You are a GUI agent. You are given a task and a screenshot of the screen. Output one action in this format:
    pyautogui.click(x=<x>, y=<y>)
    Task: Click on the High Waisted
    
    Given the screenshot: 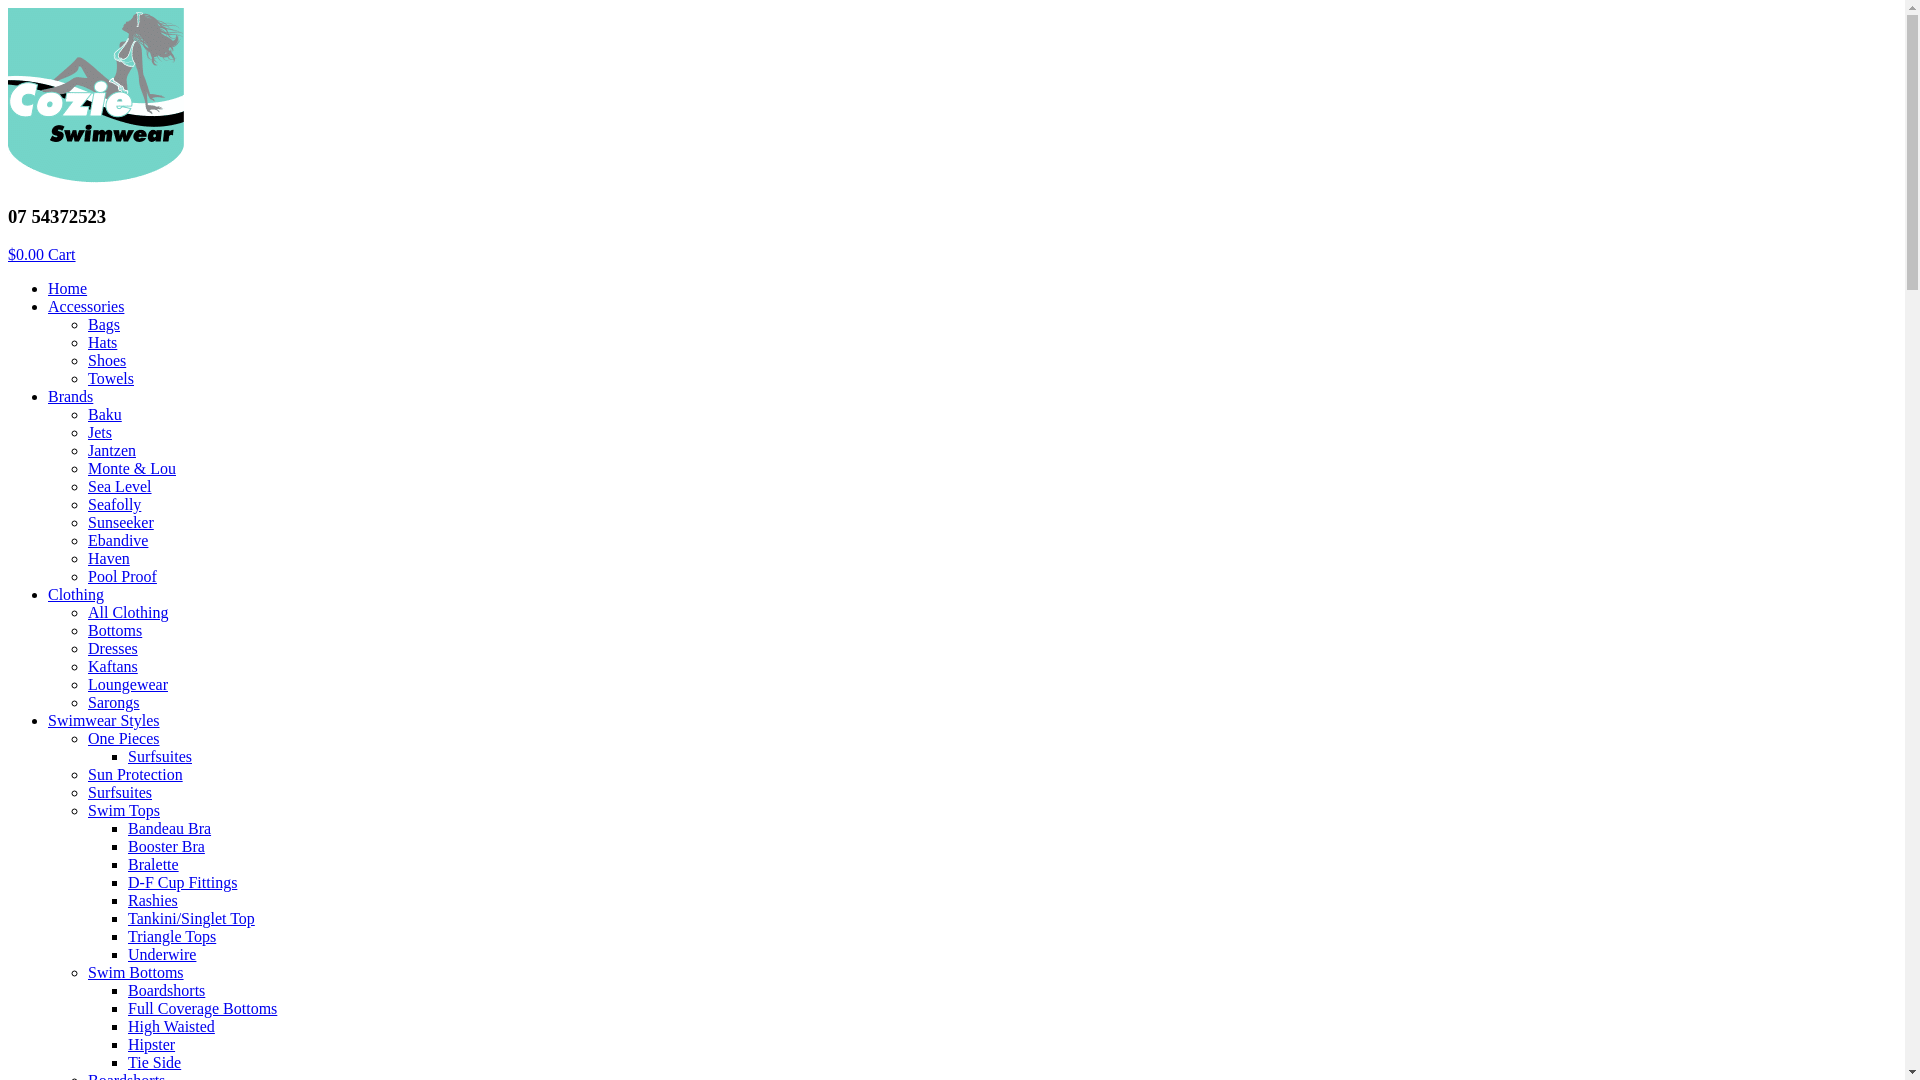 What is the action you would take?
    pyautogui.click(x=172, y=1026)
    